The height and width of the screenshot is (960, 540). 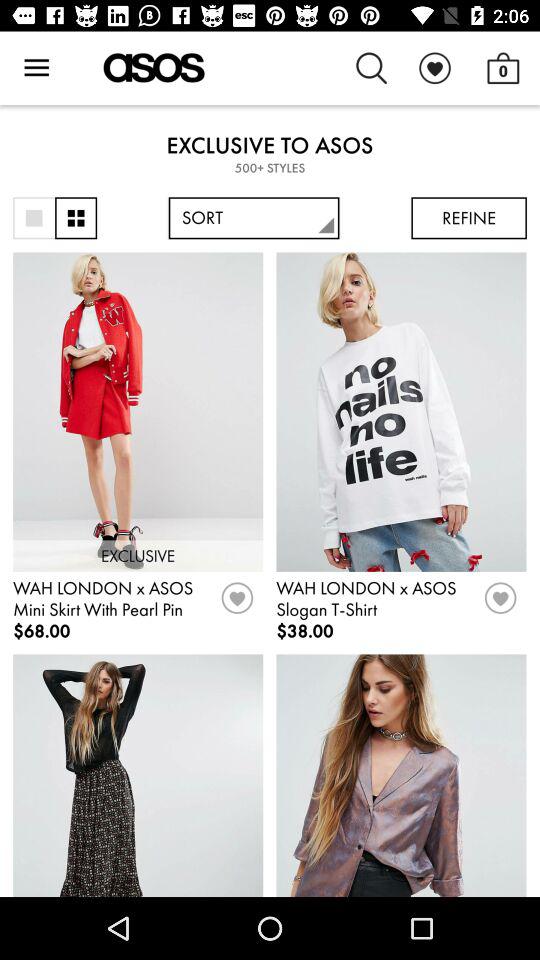 I want to click on click on the image which is above the text slogan tshirt, so click(x=401, y=412).